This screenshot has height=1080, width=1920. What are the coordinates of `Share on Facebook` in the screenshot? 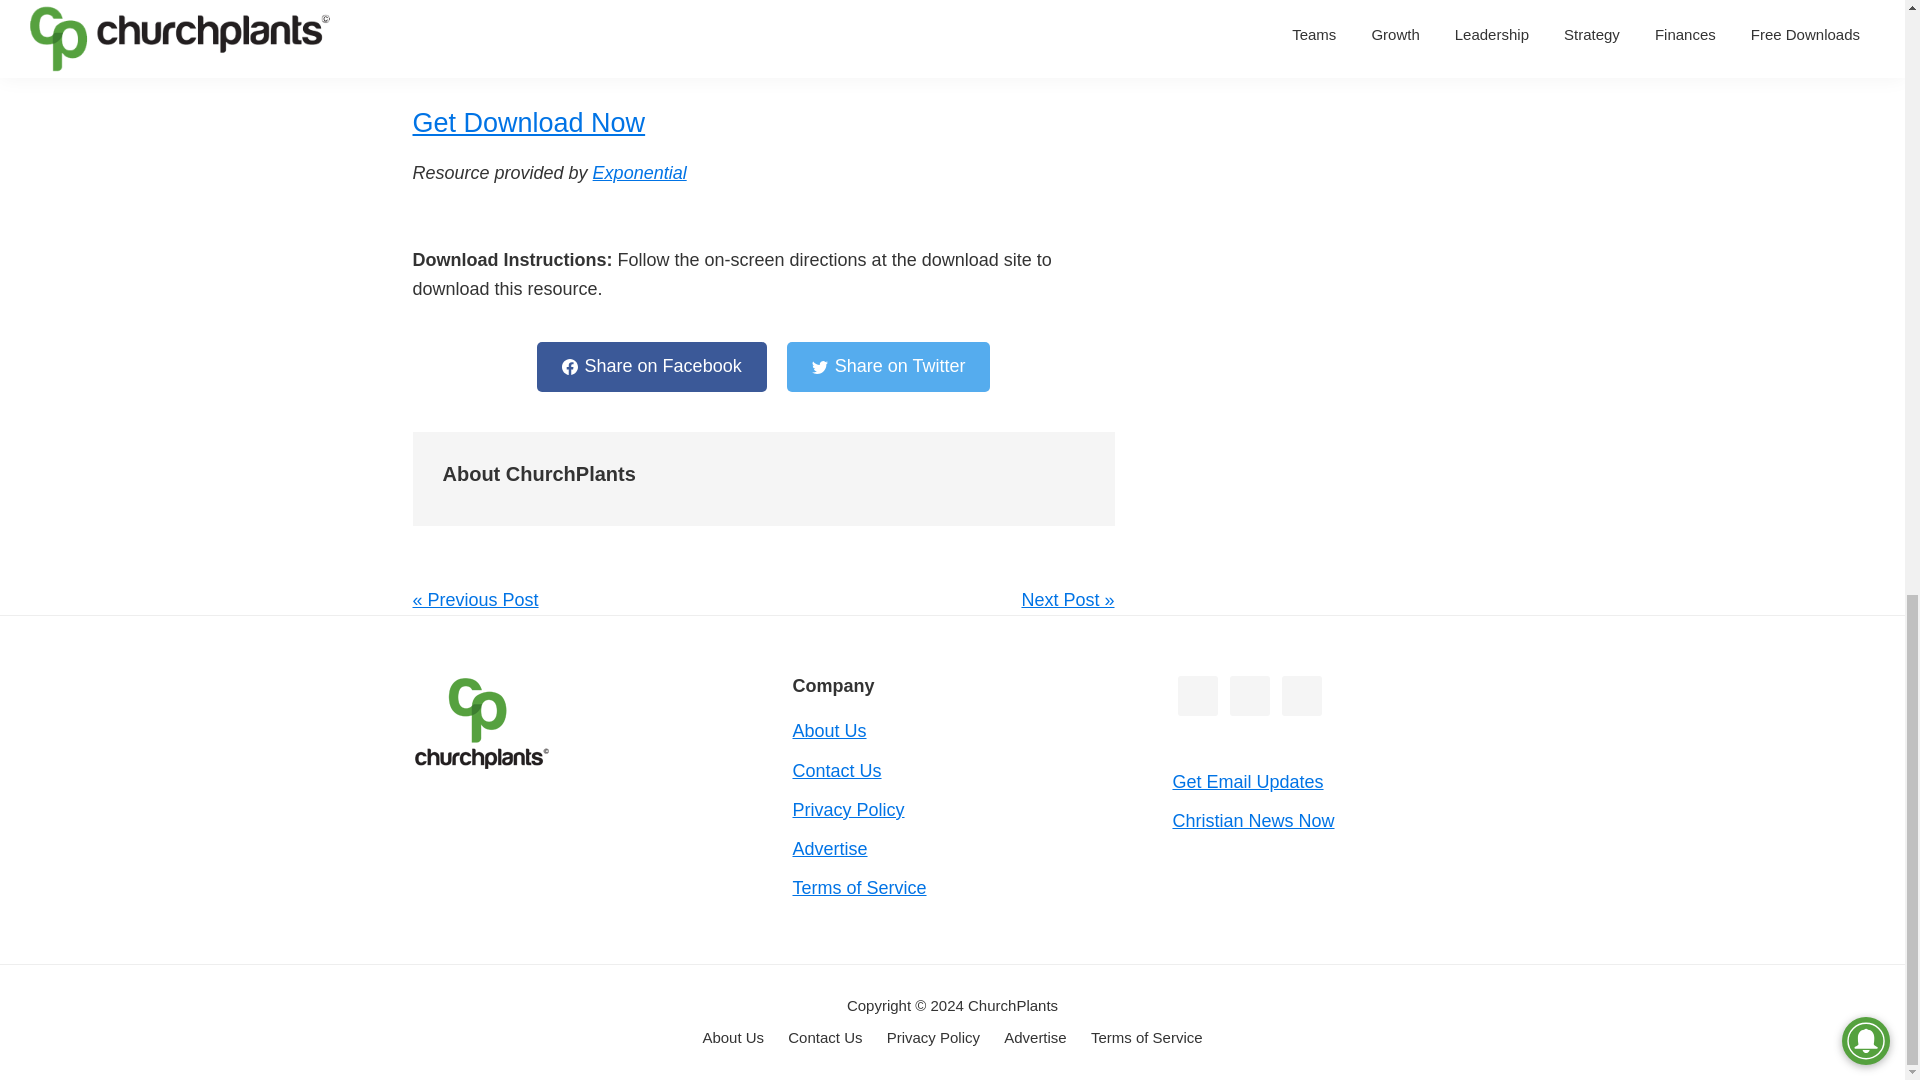 It's located at (652, 366).